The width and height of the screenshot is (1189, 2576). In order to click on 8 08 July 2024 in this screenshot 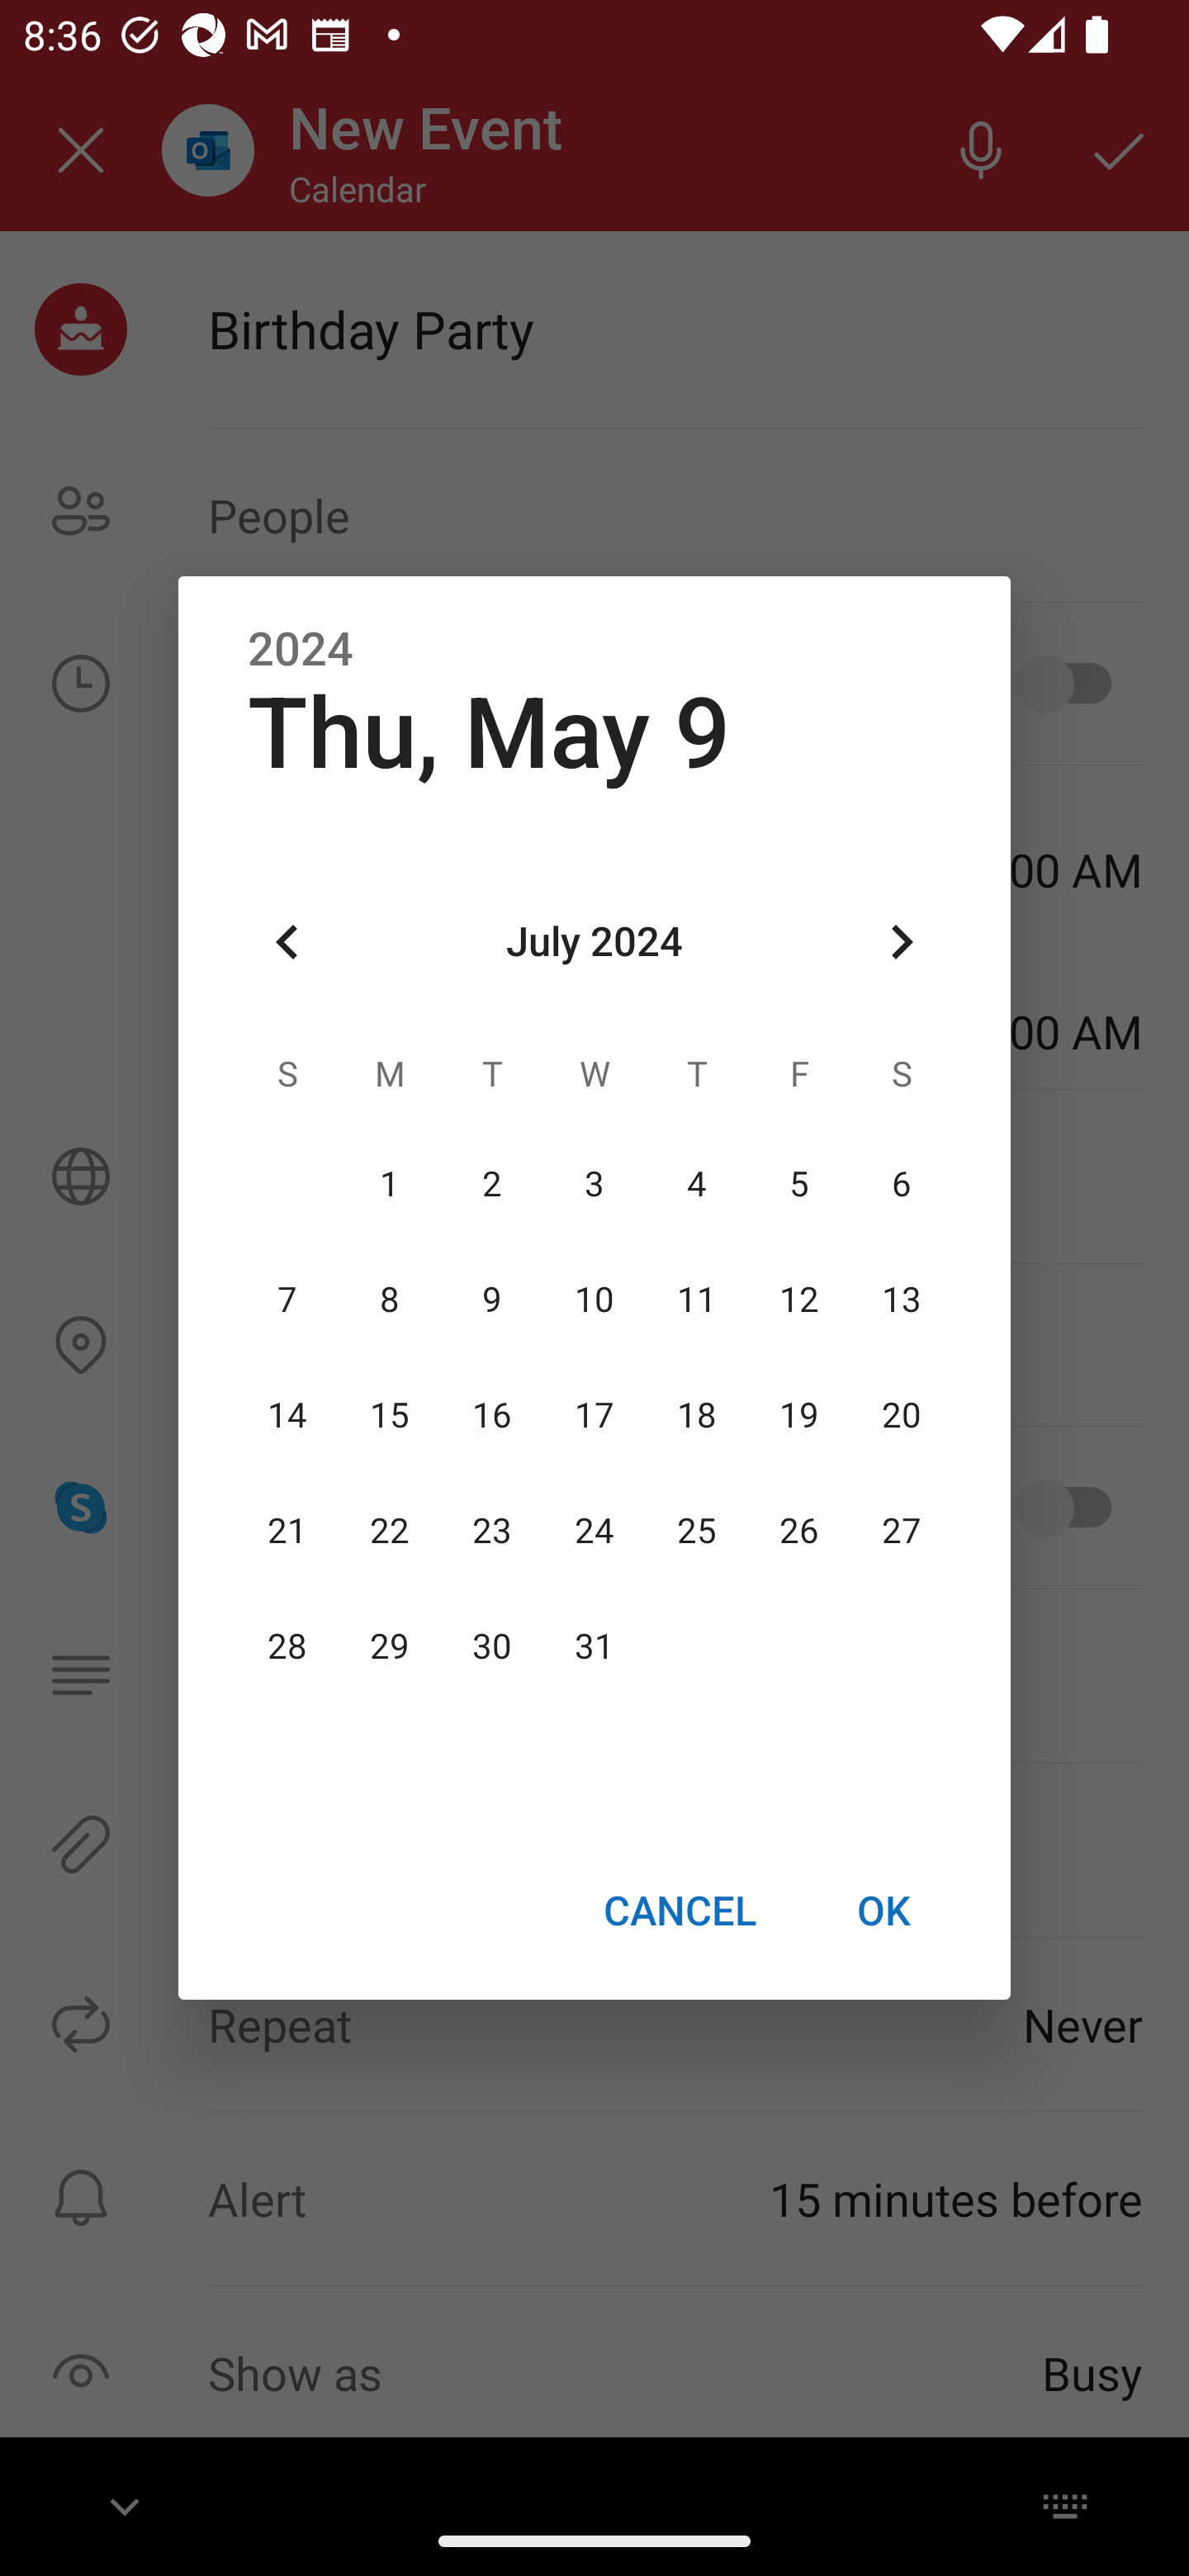, I will do `click(390, 1300)`.